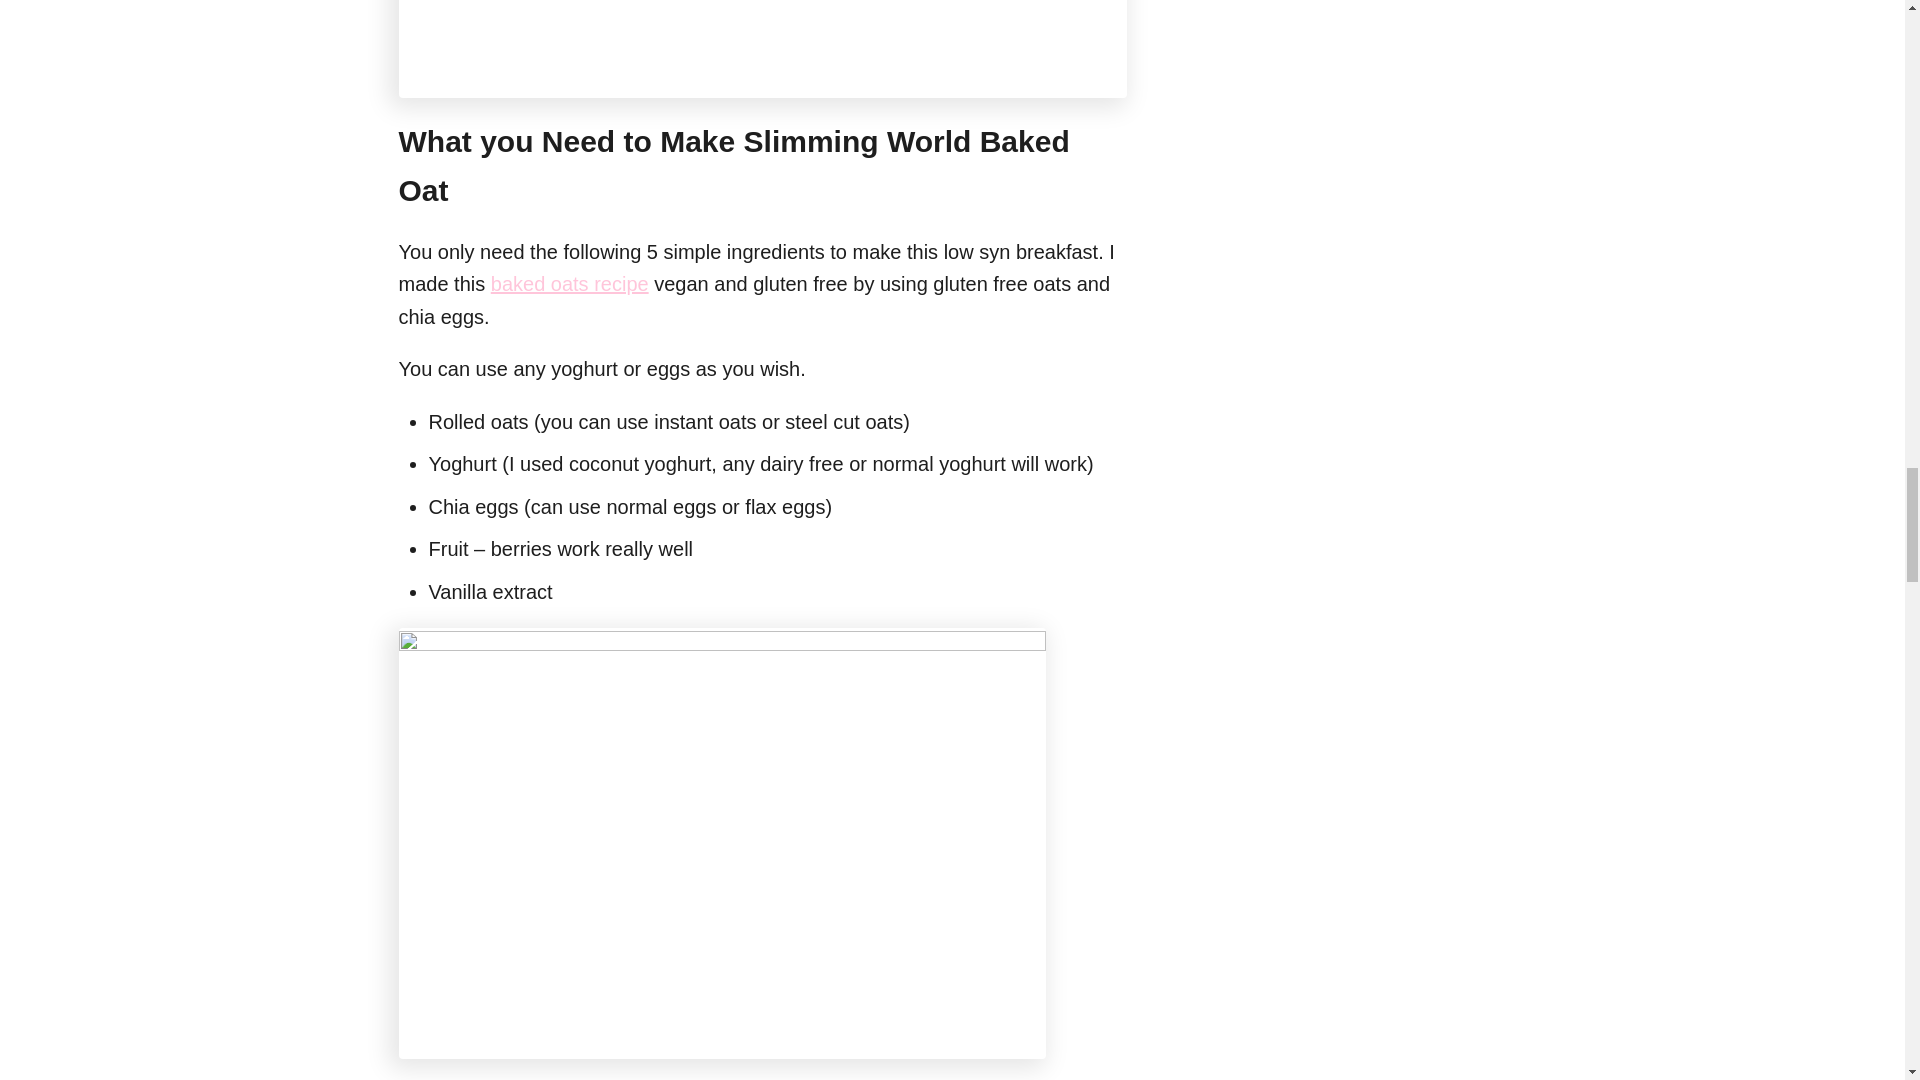  I want to click on baked oats recipe, so click(570, 284).